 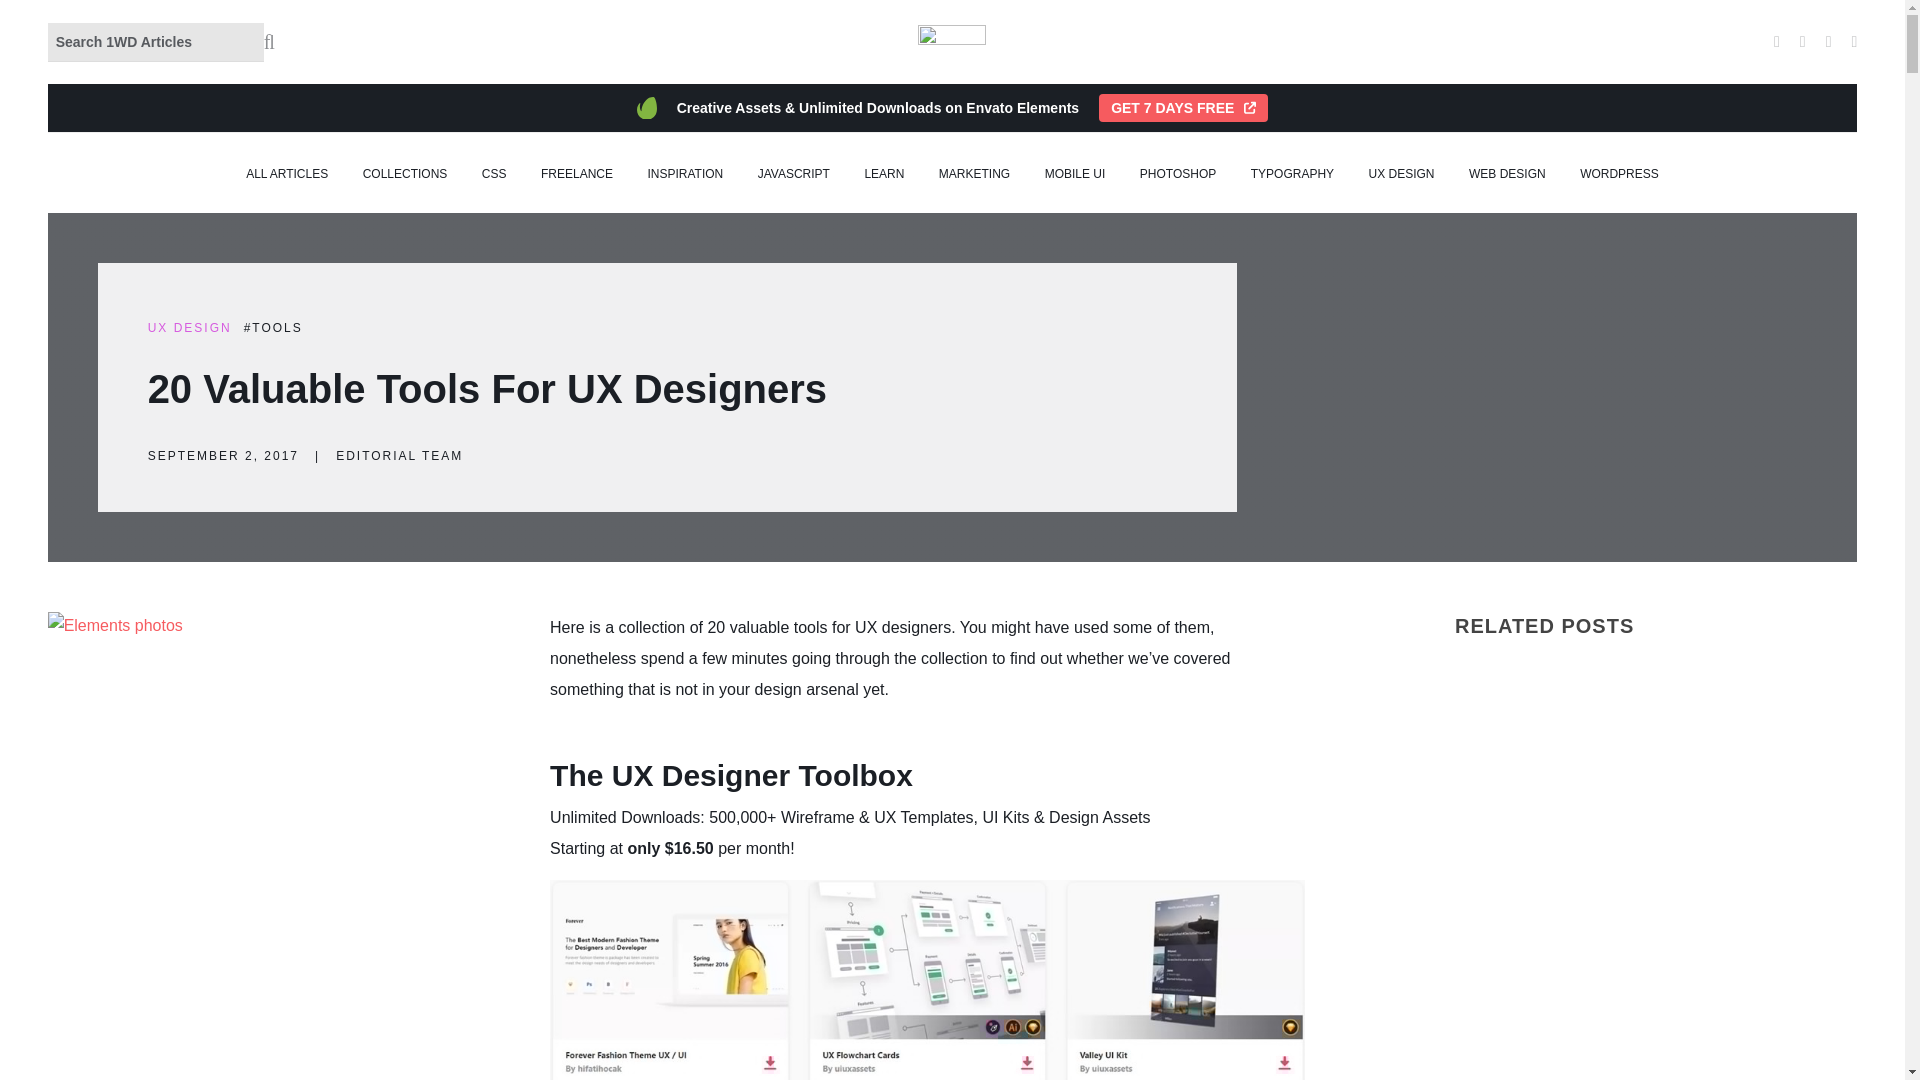 What do you see at coordinates (974, 174) in the screenshot?
I see `MARKETING` at bounding box center [974, 174].